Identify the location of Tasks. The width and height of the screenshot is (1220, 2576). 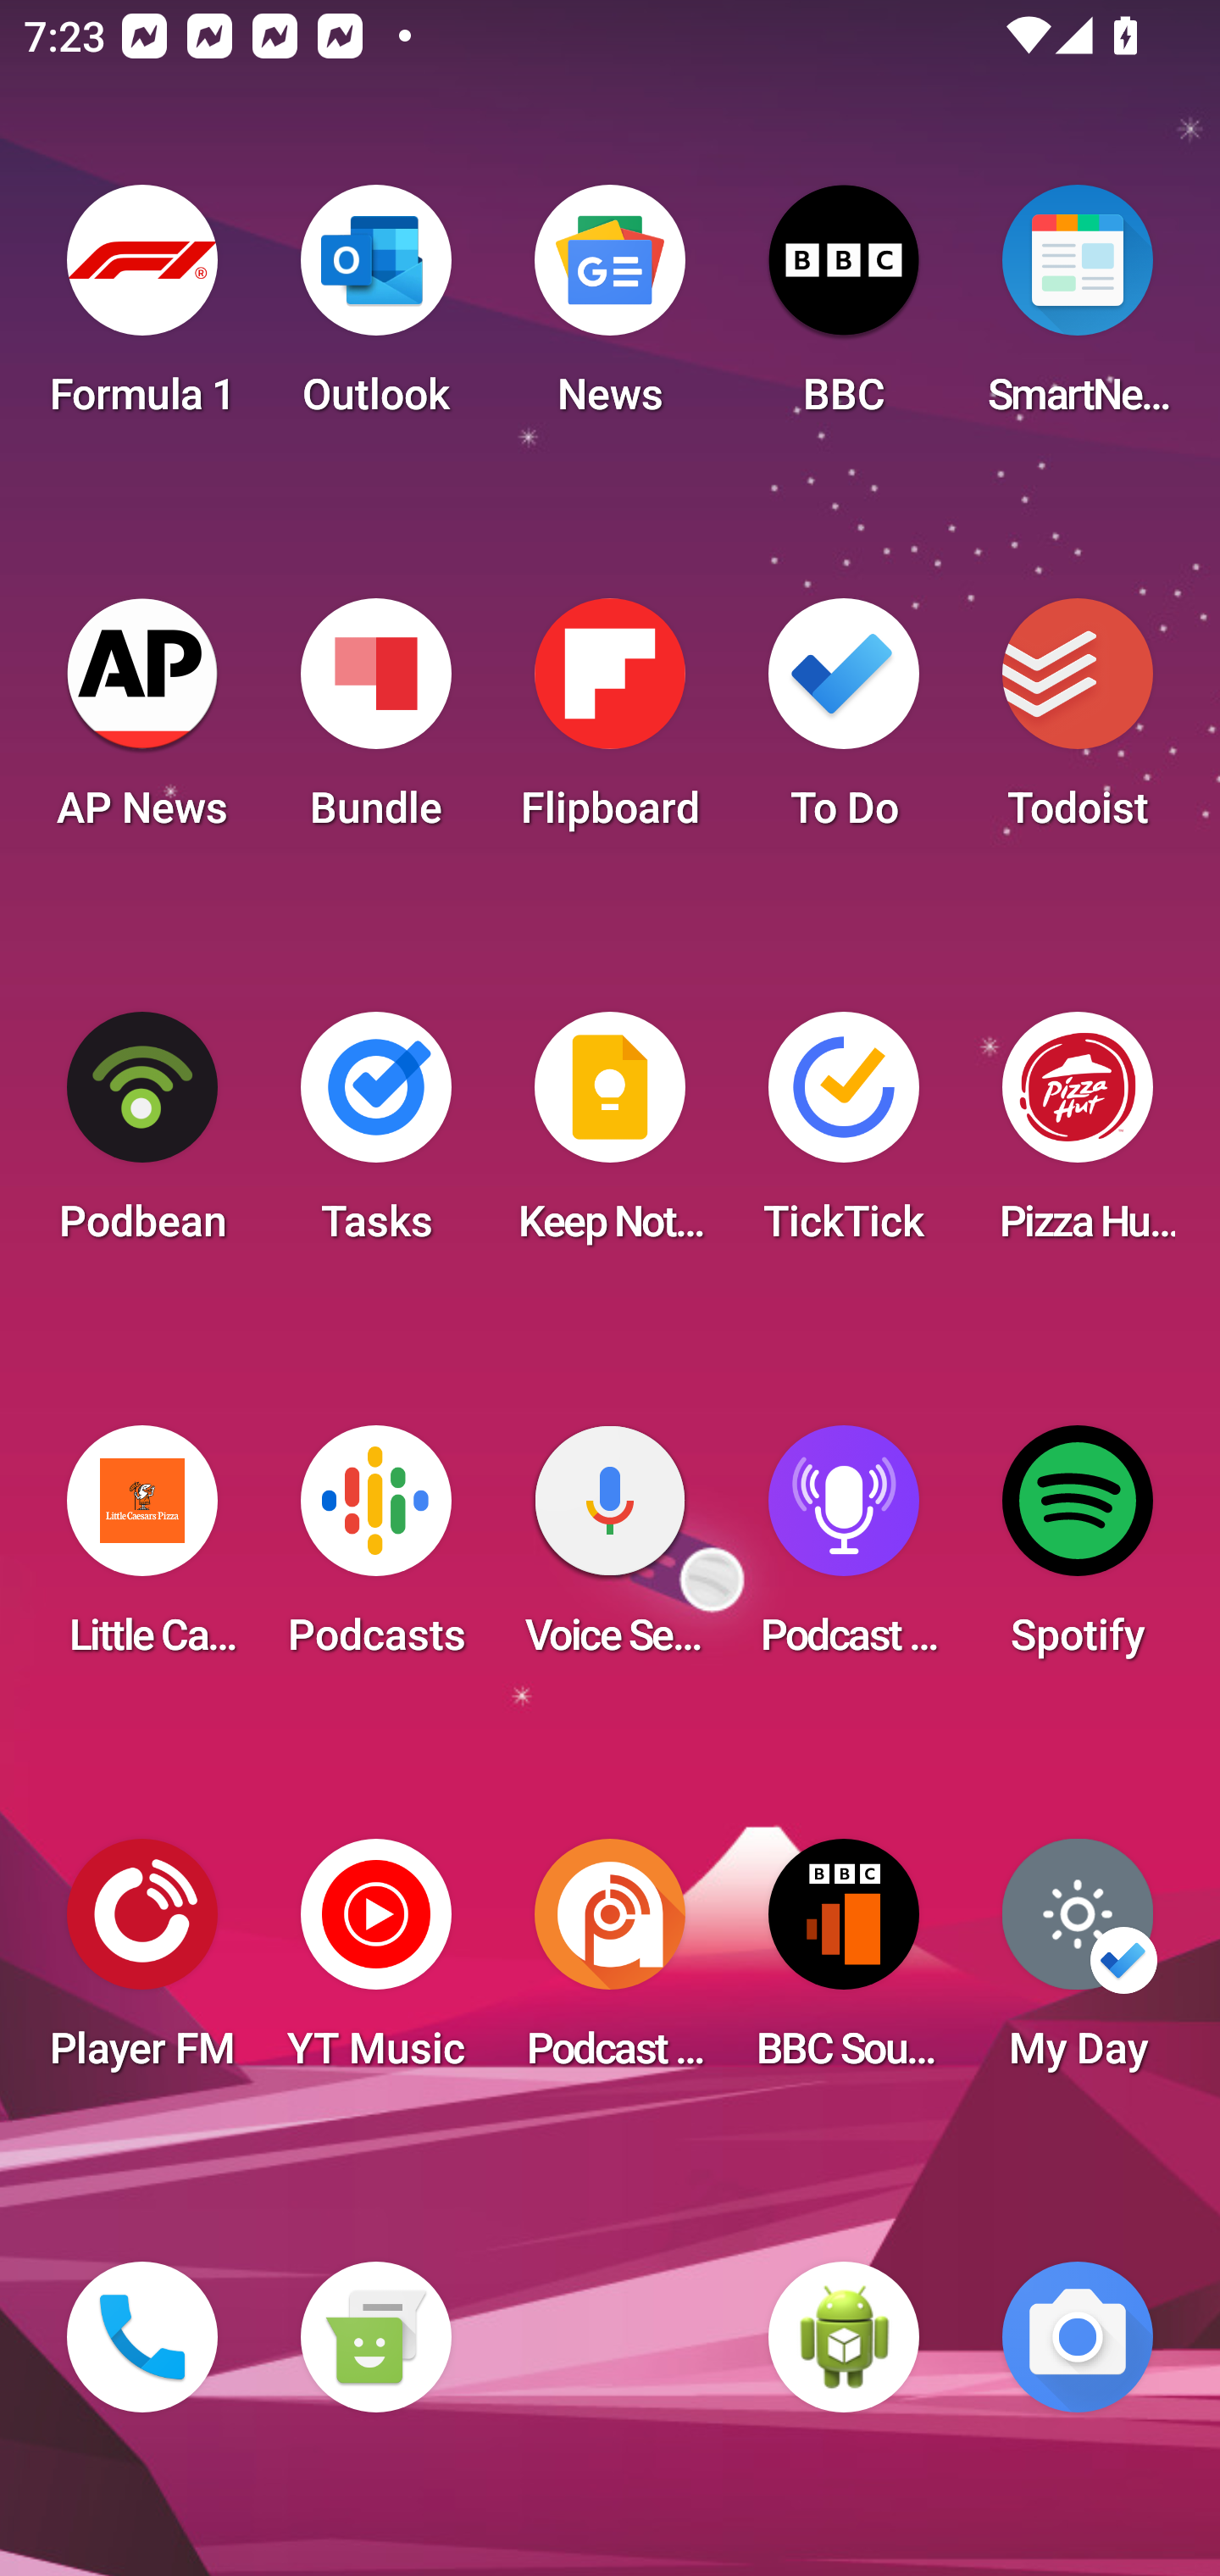
(375, 1137).